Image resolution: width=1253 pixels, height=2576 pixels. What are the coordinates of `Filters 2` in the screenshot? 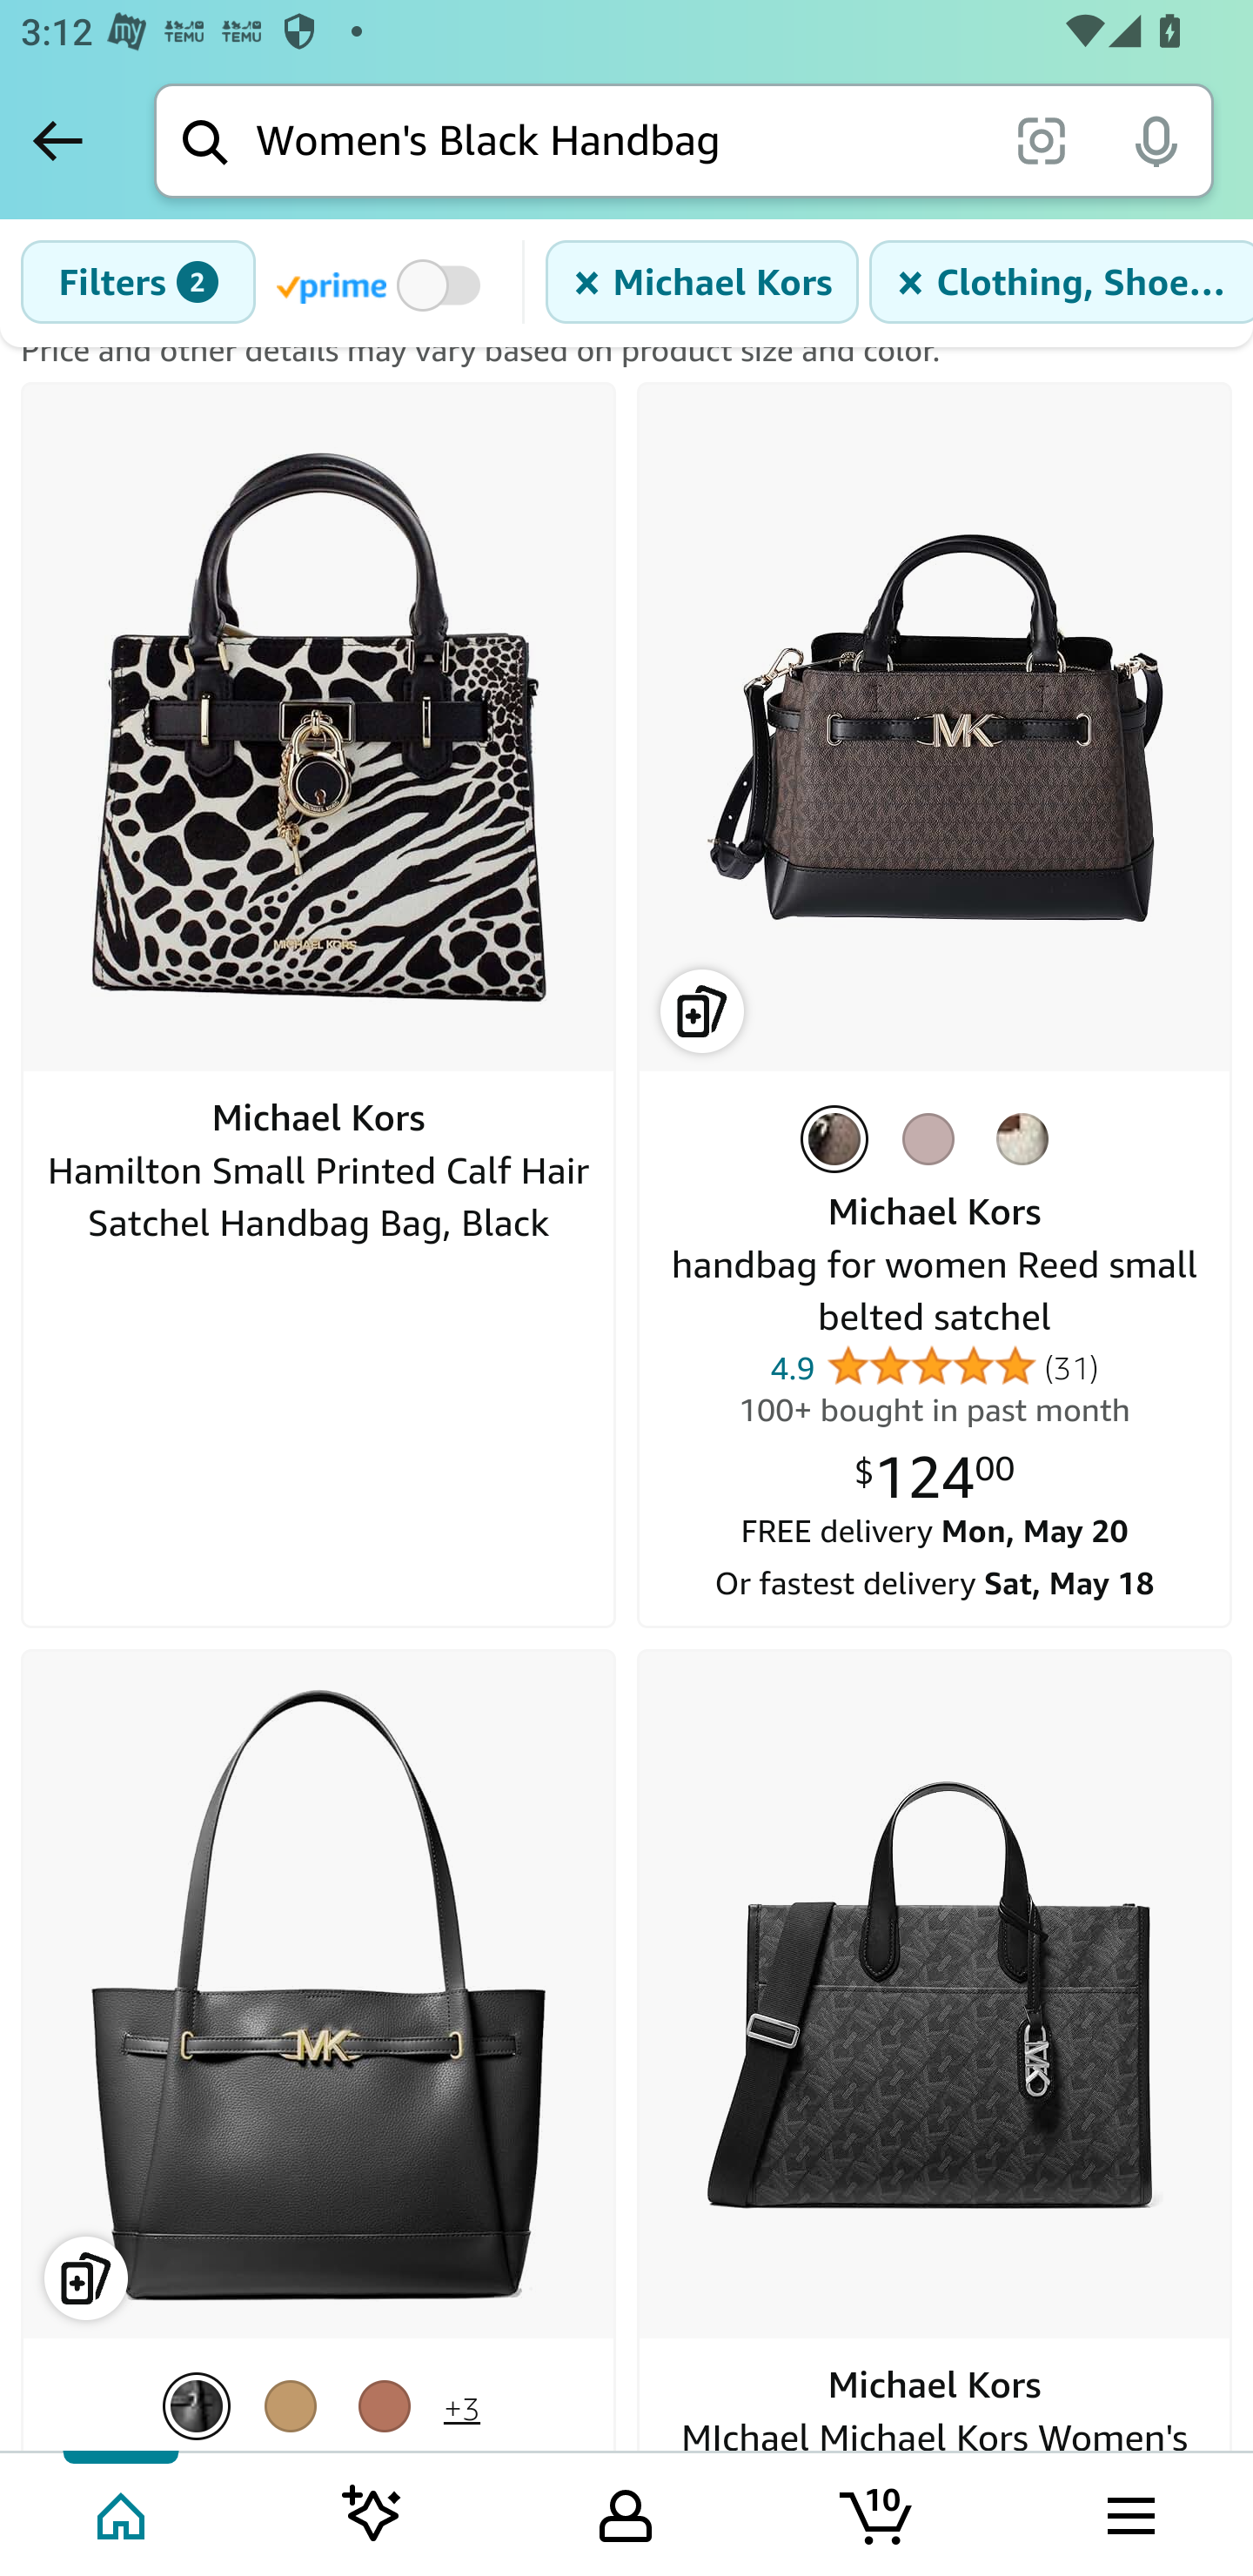 It's located at (137, 282).